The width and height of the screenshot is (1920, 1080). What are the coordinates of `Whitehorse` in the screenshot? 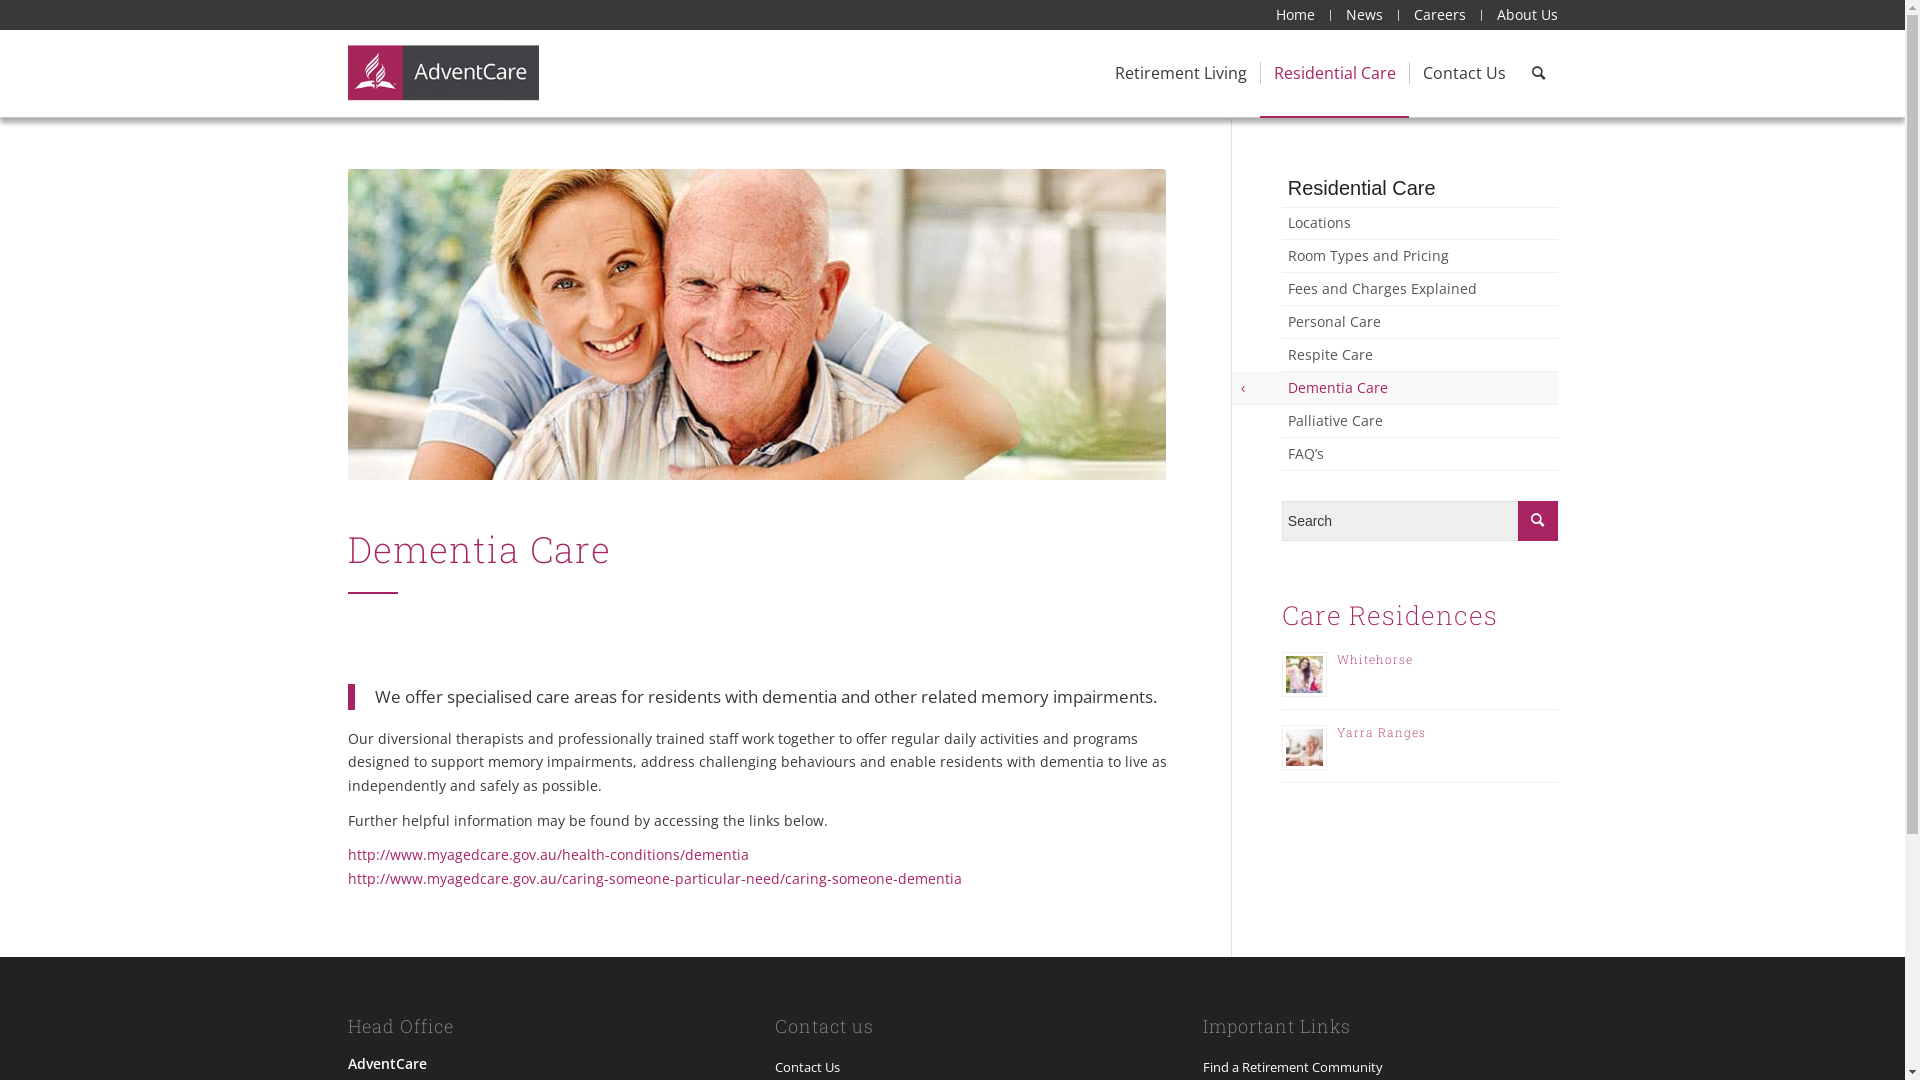 It's located at (1375, 659).